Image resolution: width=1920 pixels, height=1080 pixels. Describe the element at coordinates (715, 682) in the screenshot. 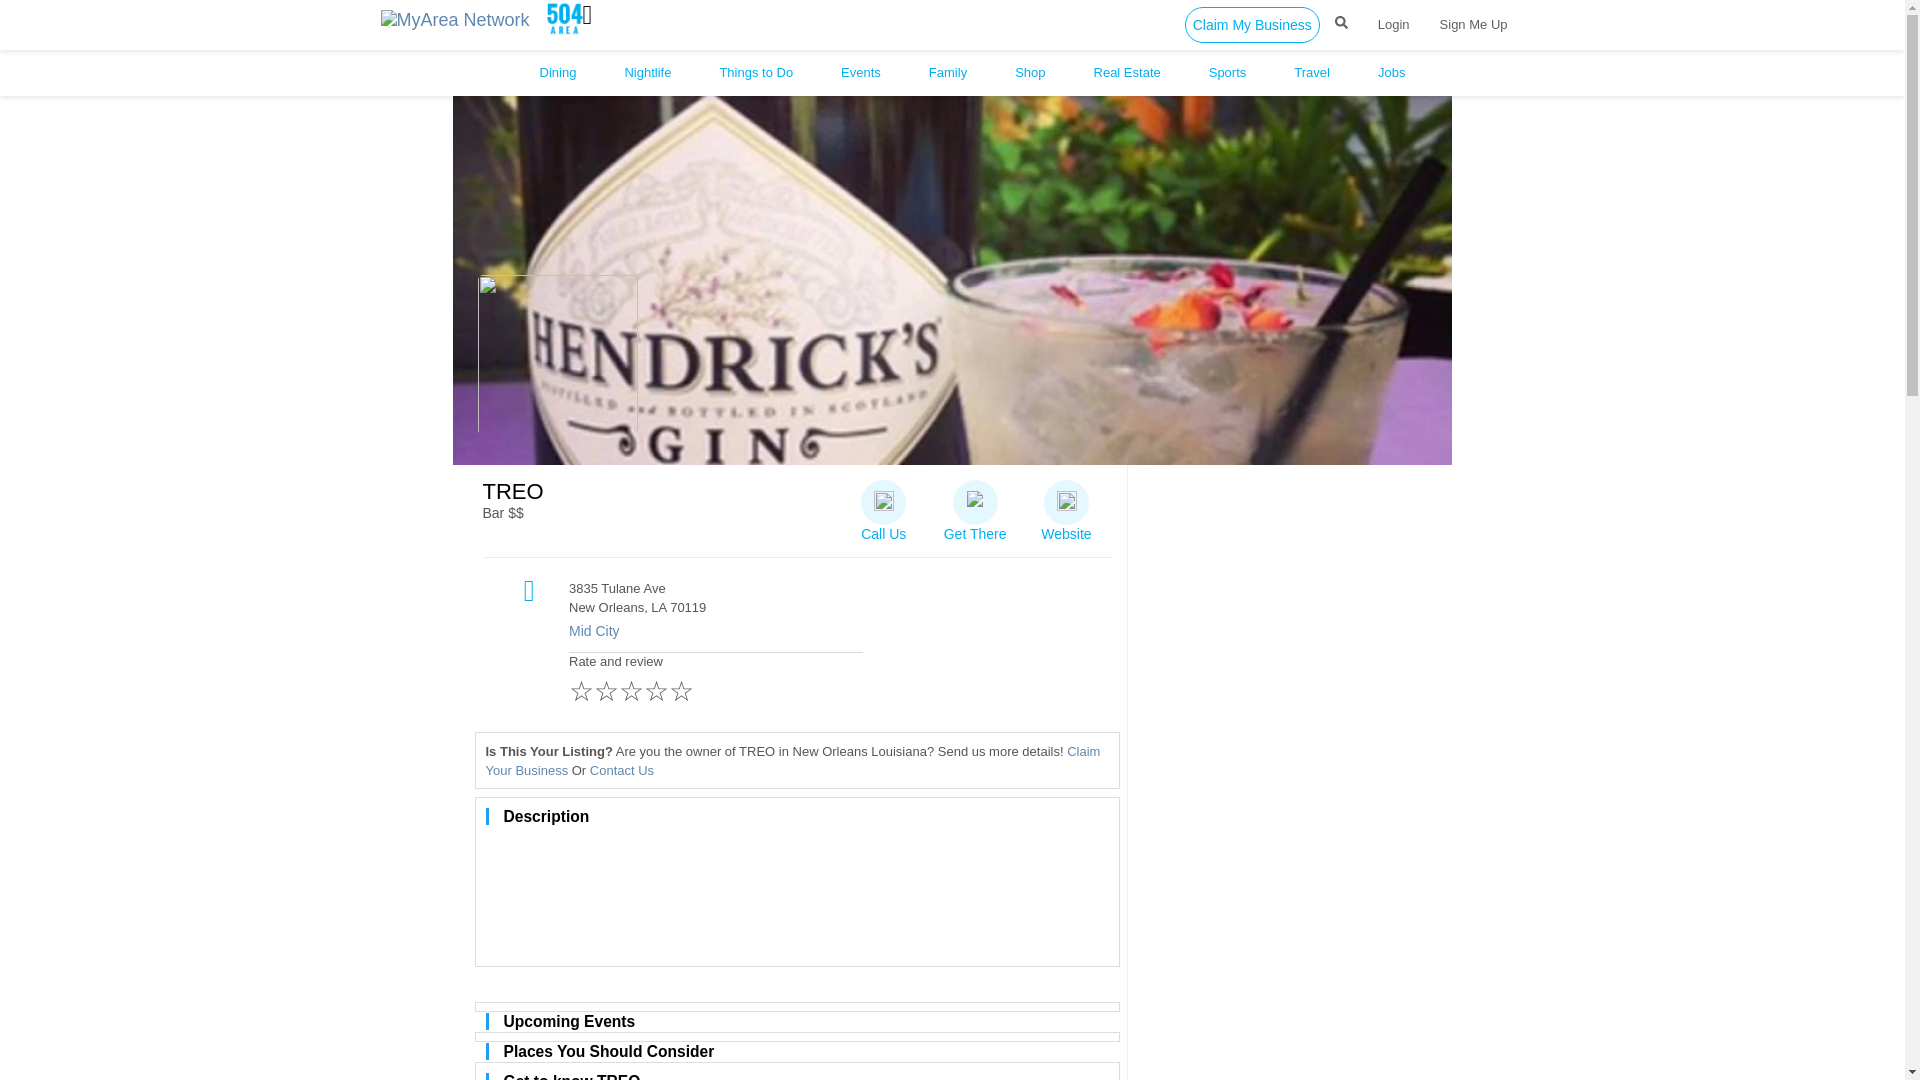

I see `Rate and review` at that location.